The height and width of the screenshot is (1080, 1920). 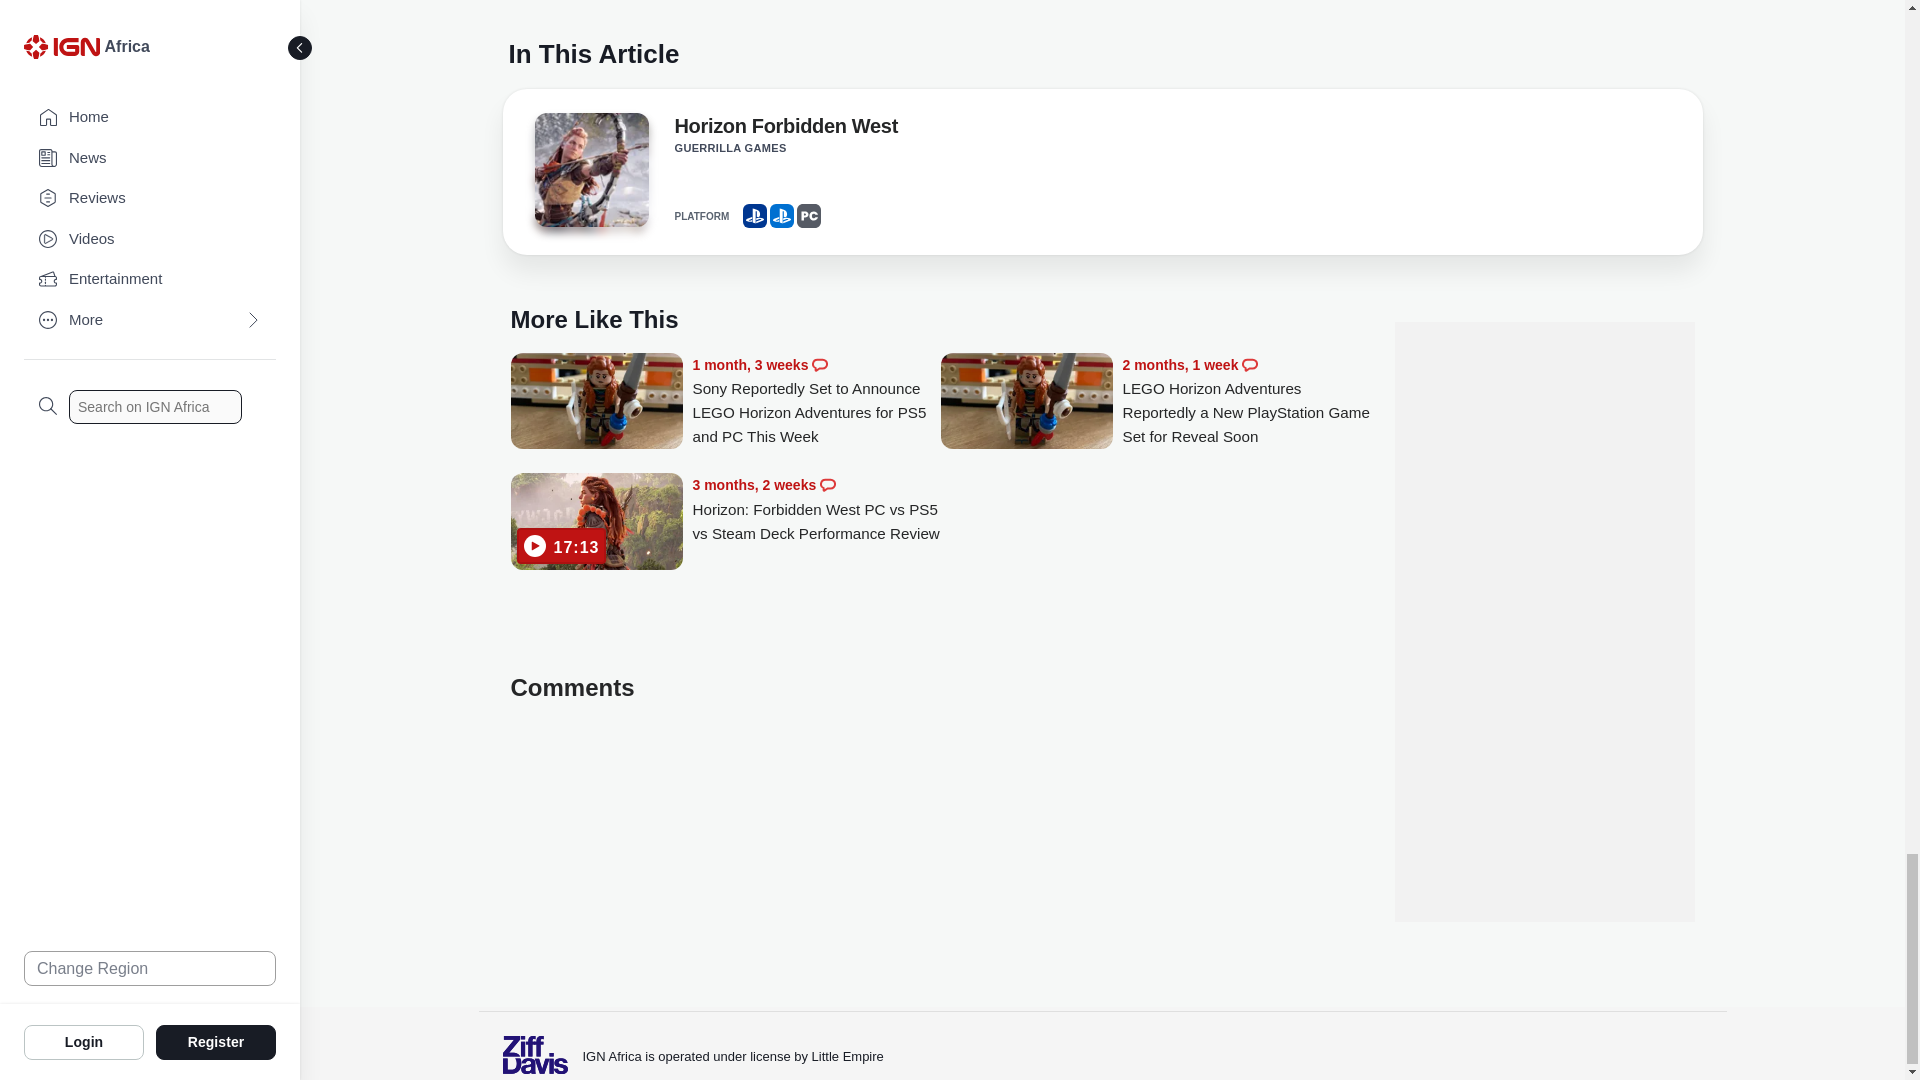 I want to click on Horizon Forbidden West, so click(x=590, y=176).